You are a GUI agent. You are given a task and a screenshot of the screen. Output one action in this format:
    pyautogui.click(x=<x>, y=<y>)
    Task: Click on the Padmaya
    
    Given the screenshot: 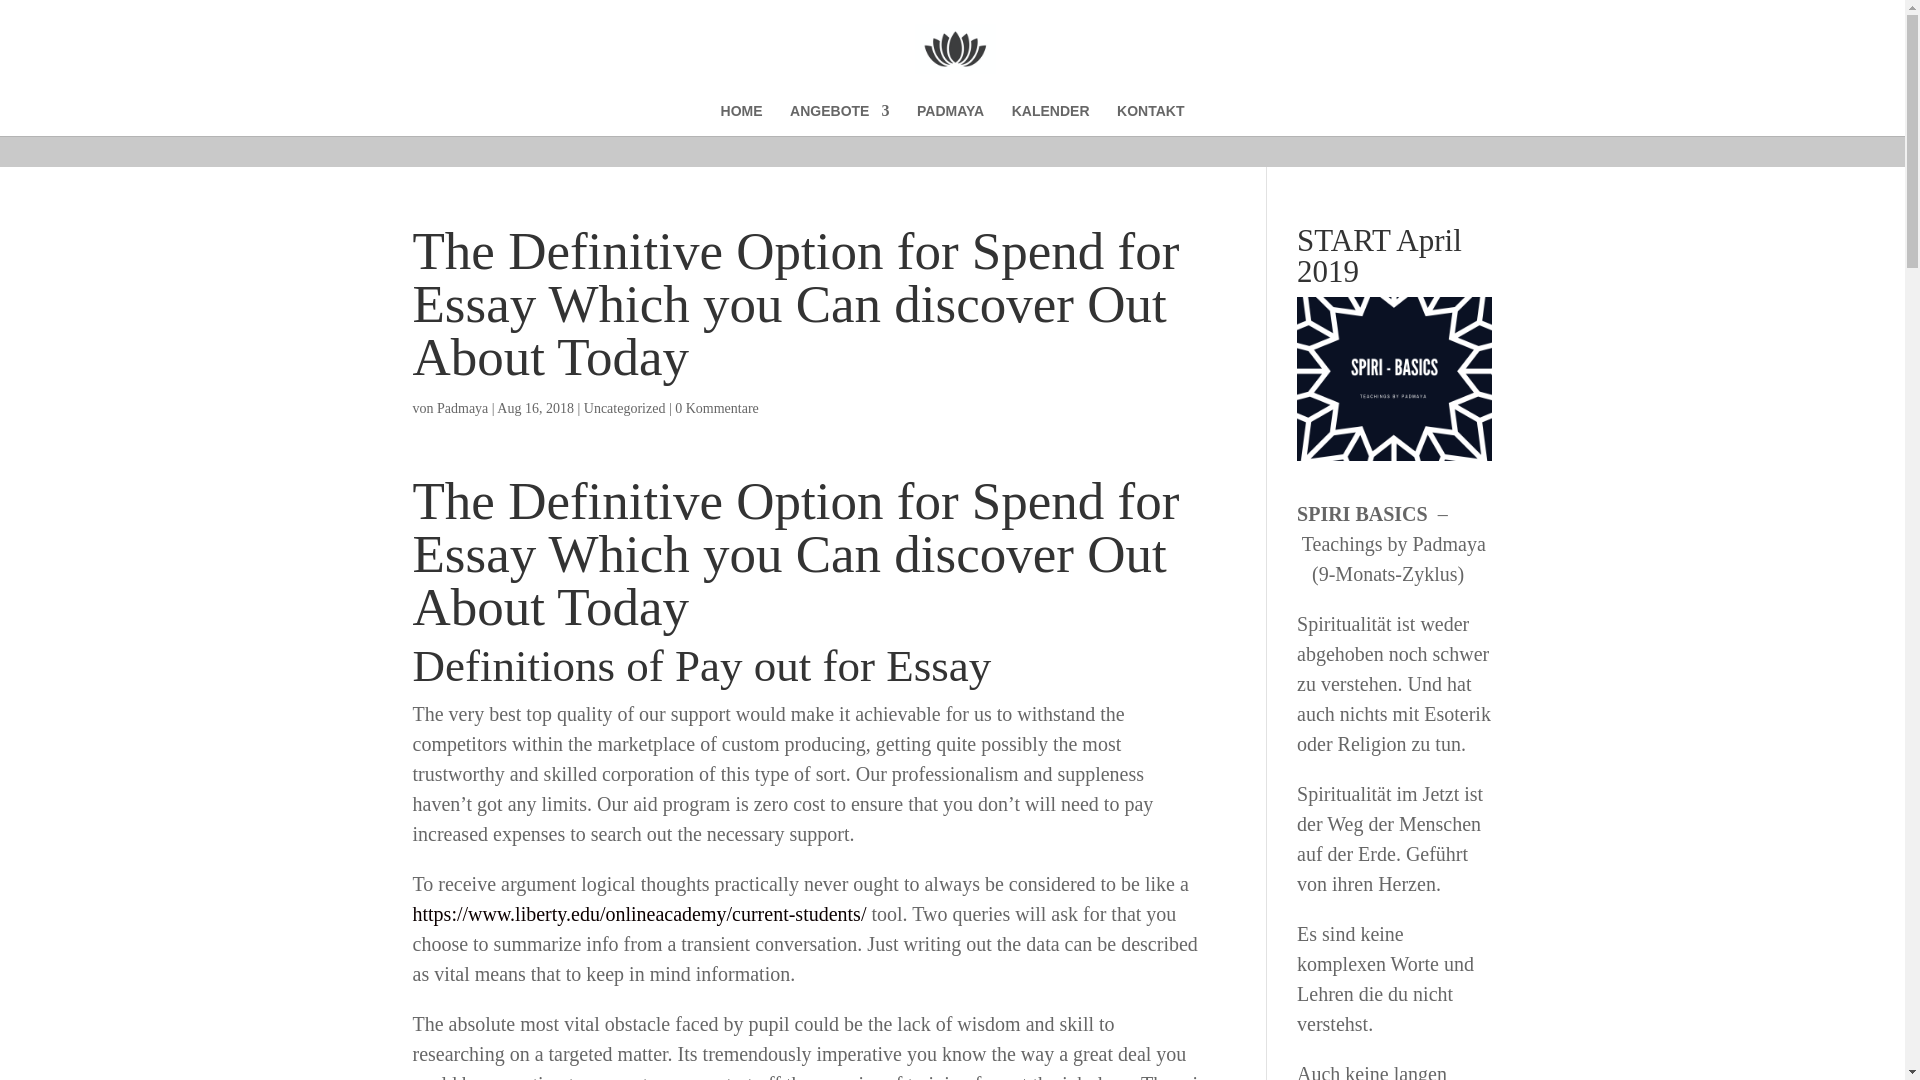 What is the action you would take?
    pyautogui.click(x=462, y=408)
    